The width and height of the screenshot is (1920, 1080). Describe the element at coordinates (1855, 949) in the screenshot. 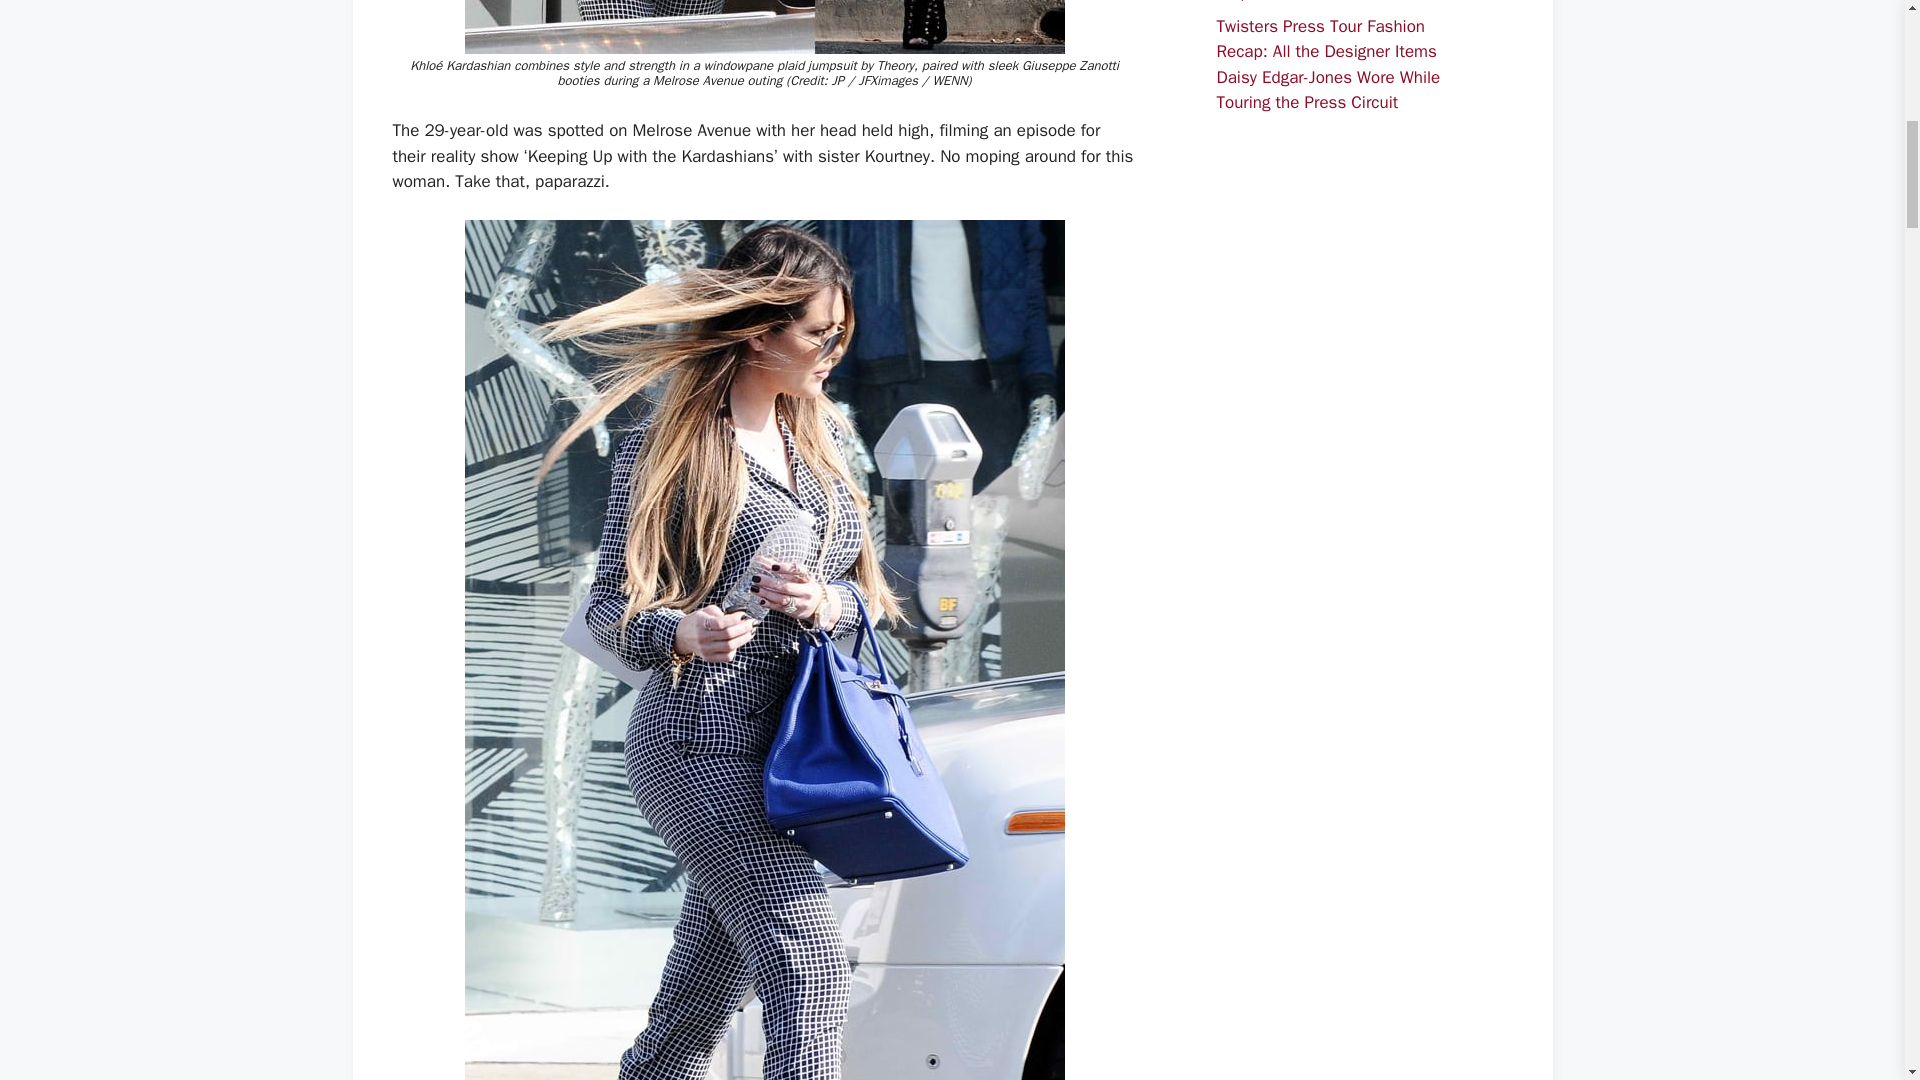

I see `Scroll back to top` at that location.